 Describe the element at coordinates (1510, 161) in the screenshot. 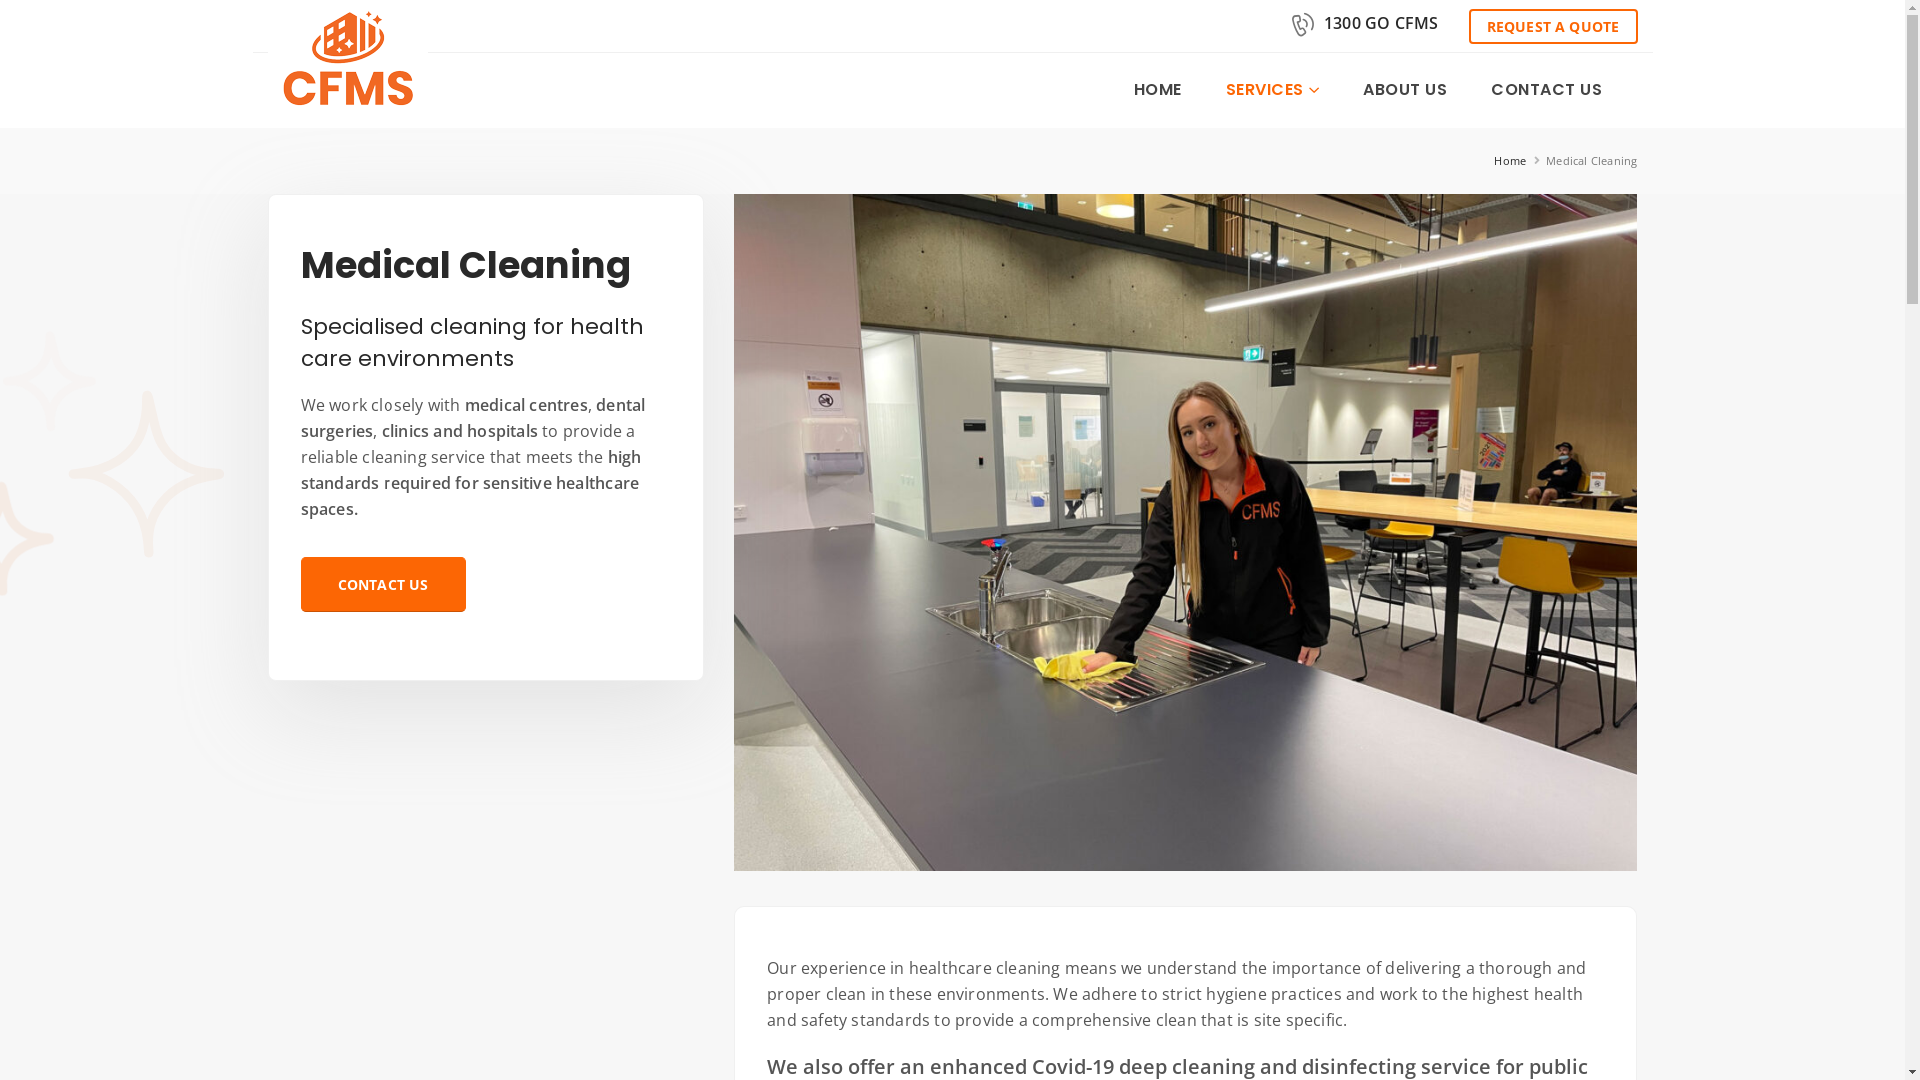

I see `Home` at that location.